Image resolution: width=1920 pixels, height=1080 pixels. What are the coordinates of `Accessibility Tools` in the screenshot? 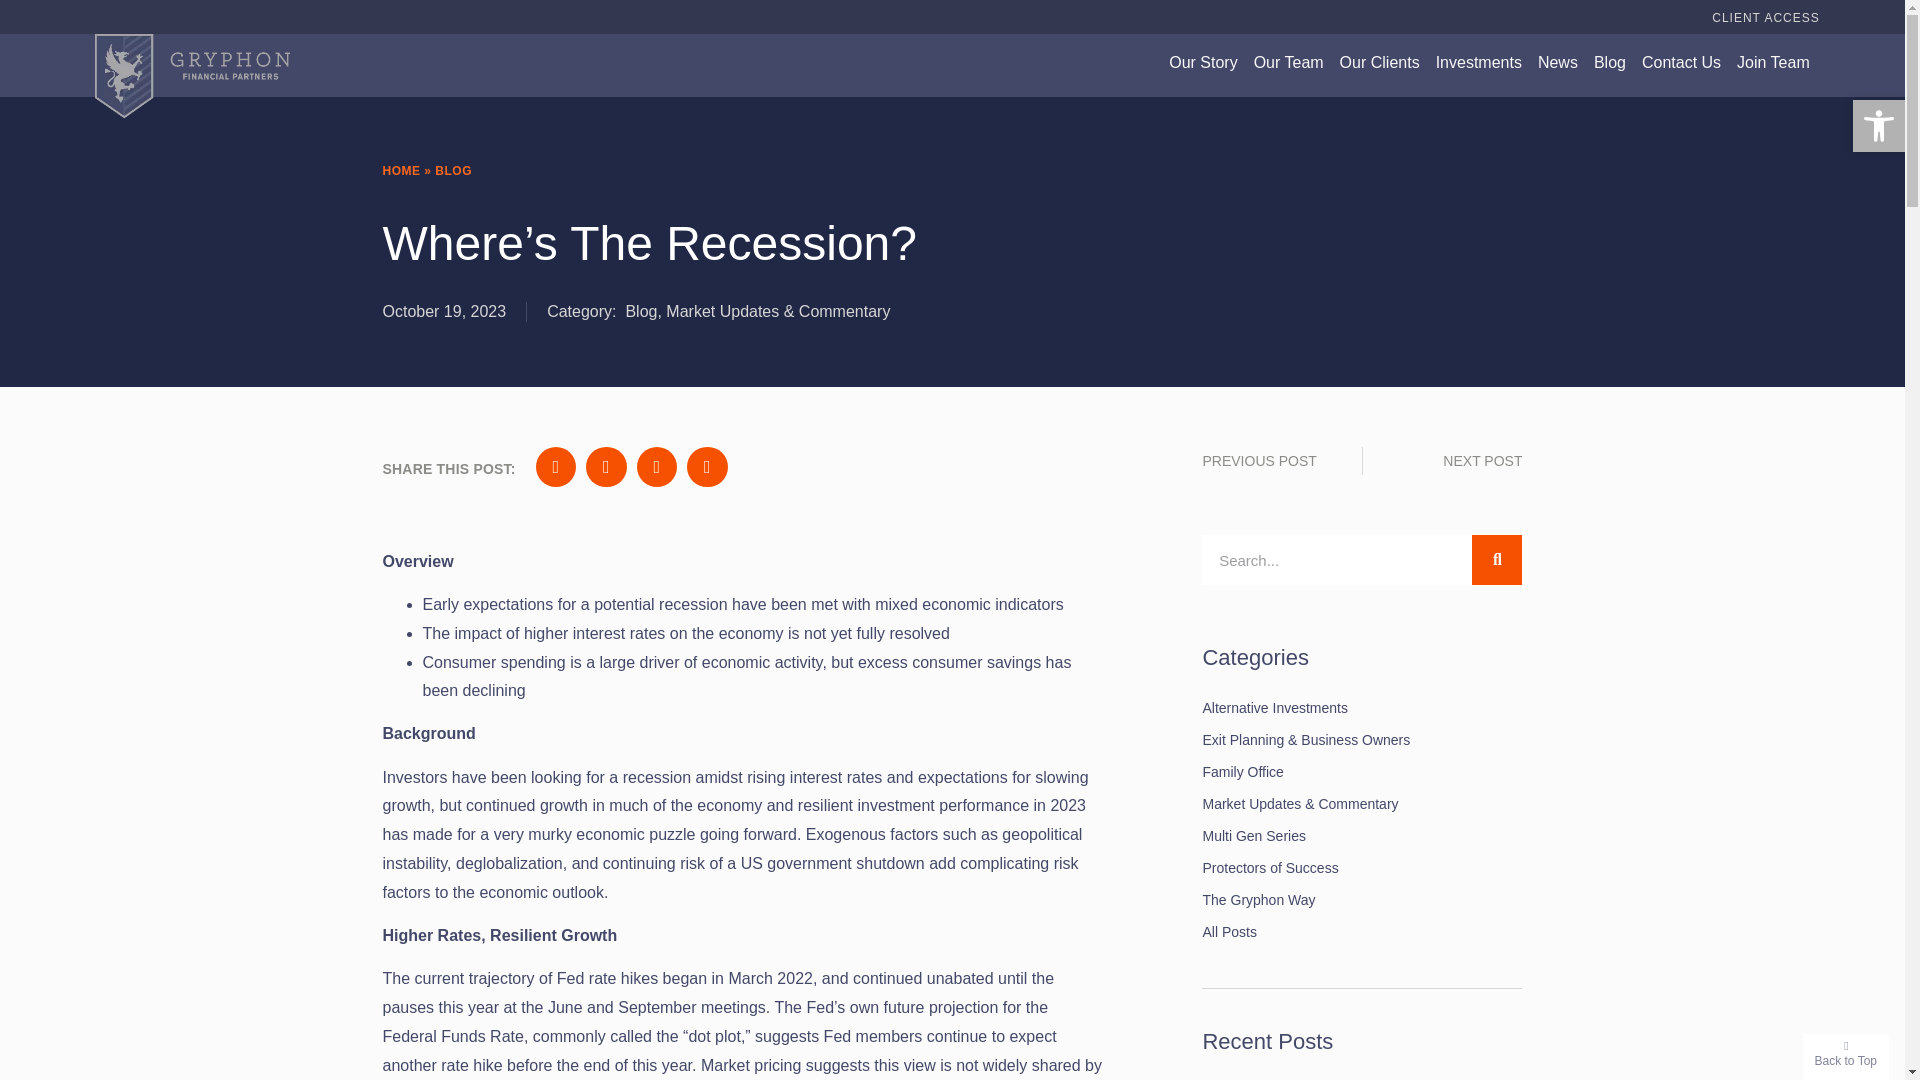 It's located at (1878, 126).